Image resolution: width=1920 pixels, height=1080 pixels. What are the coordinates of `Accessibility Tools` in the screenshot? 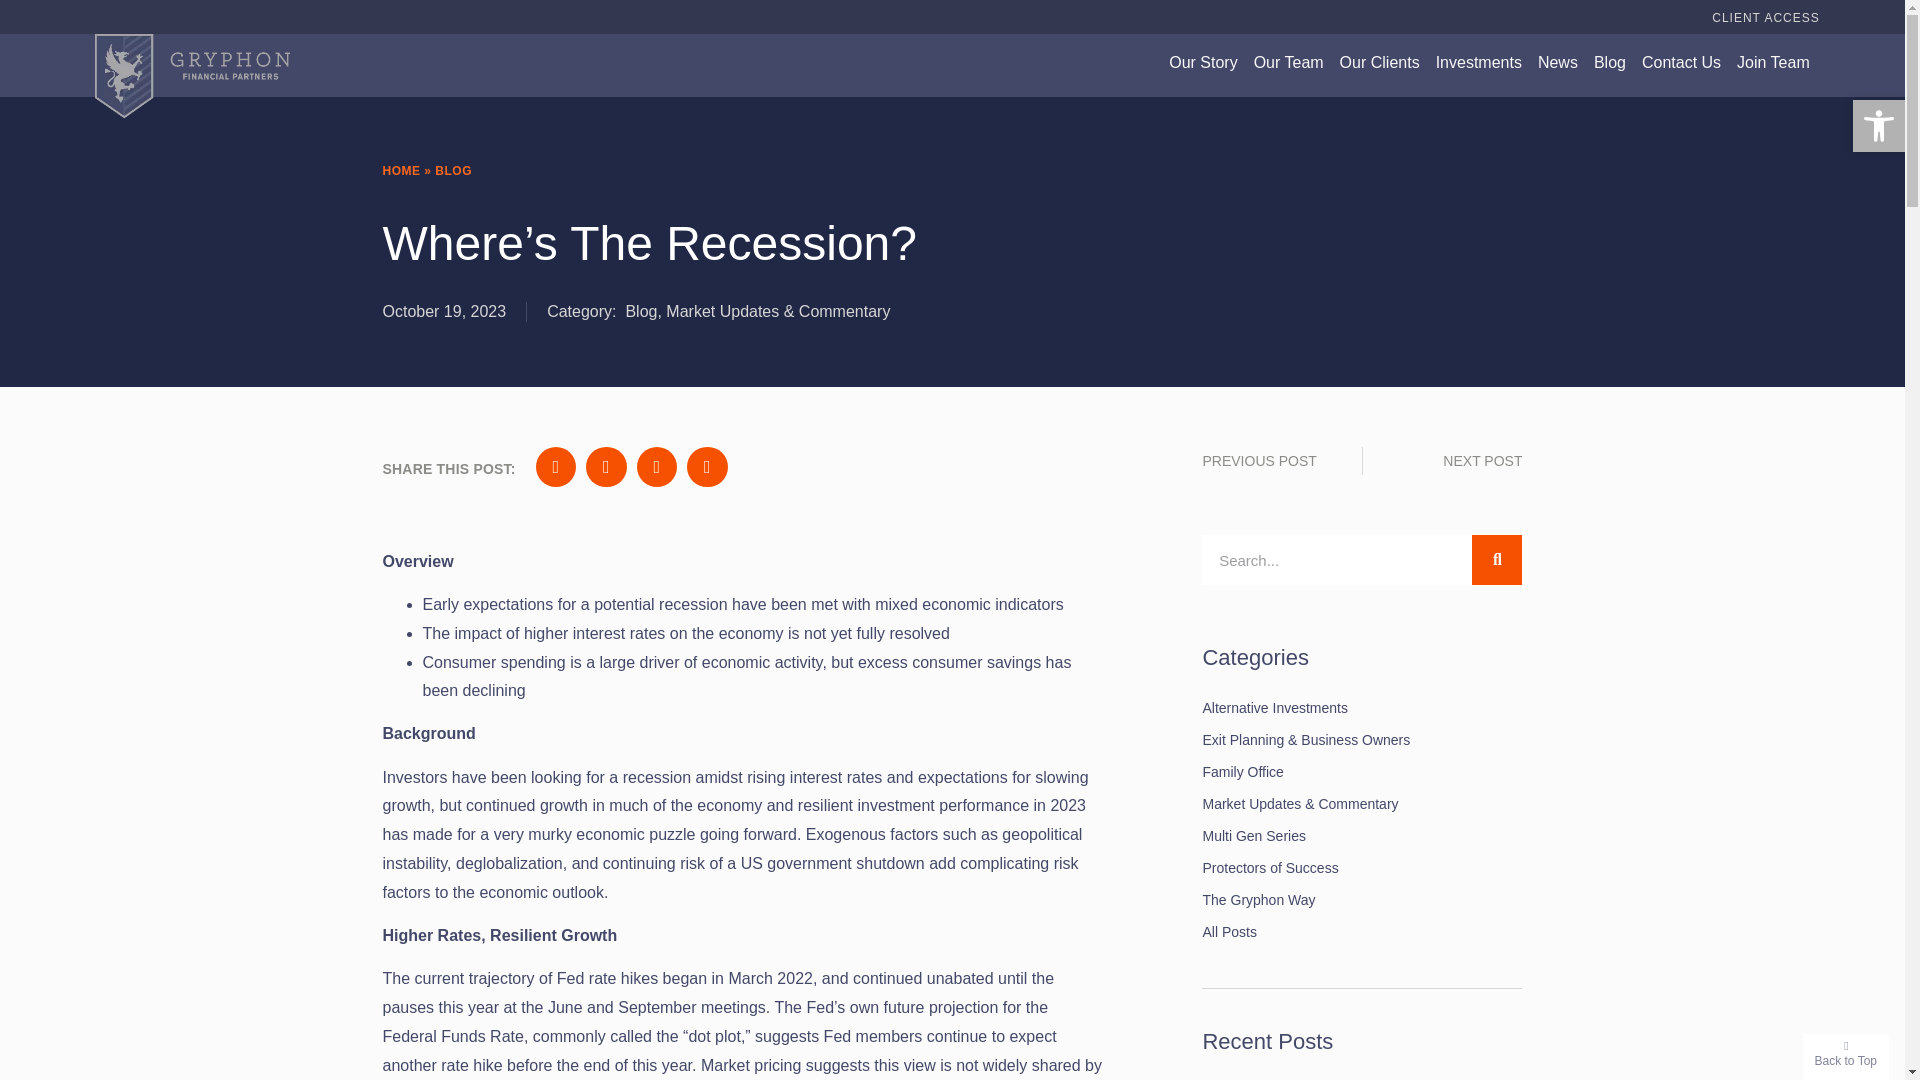 It's located at (1878, 126).